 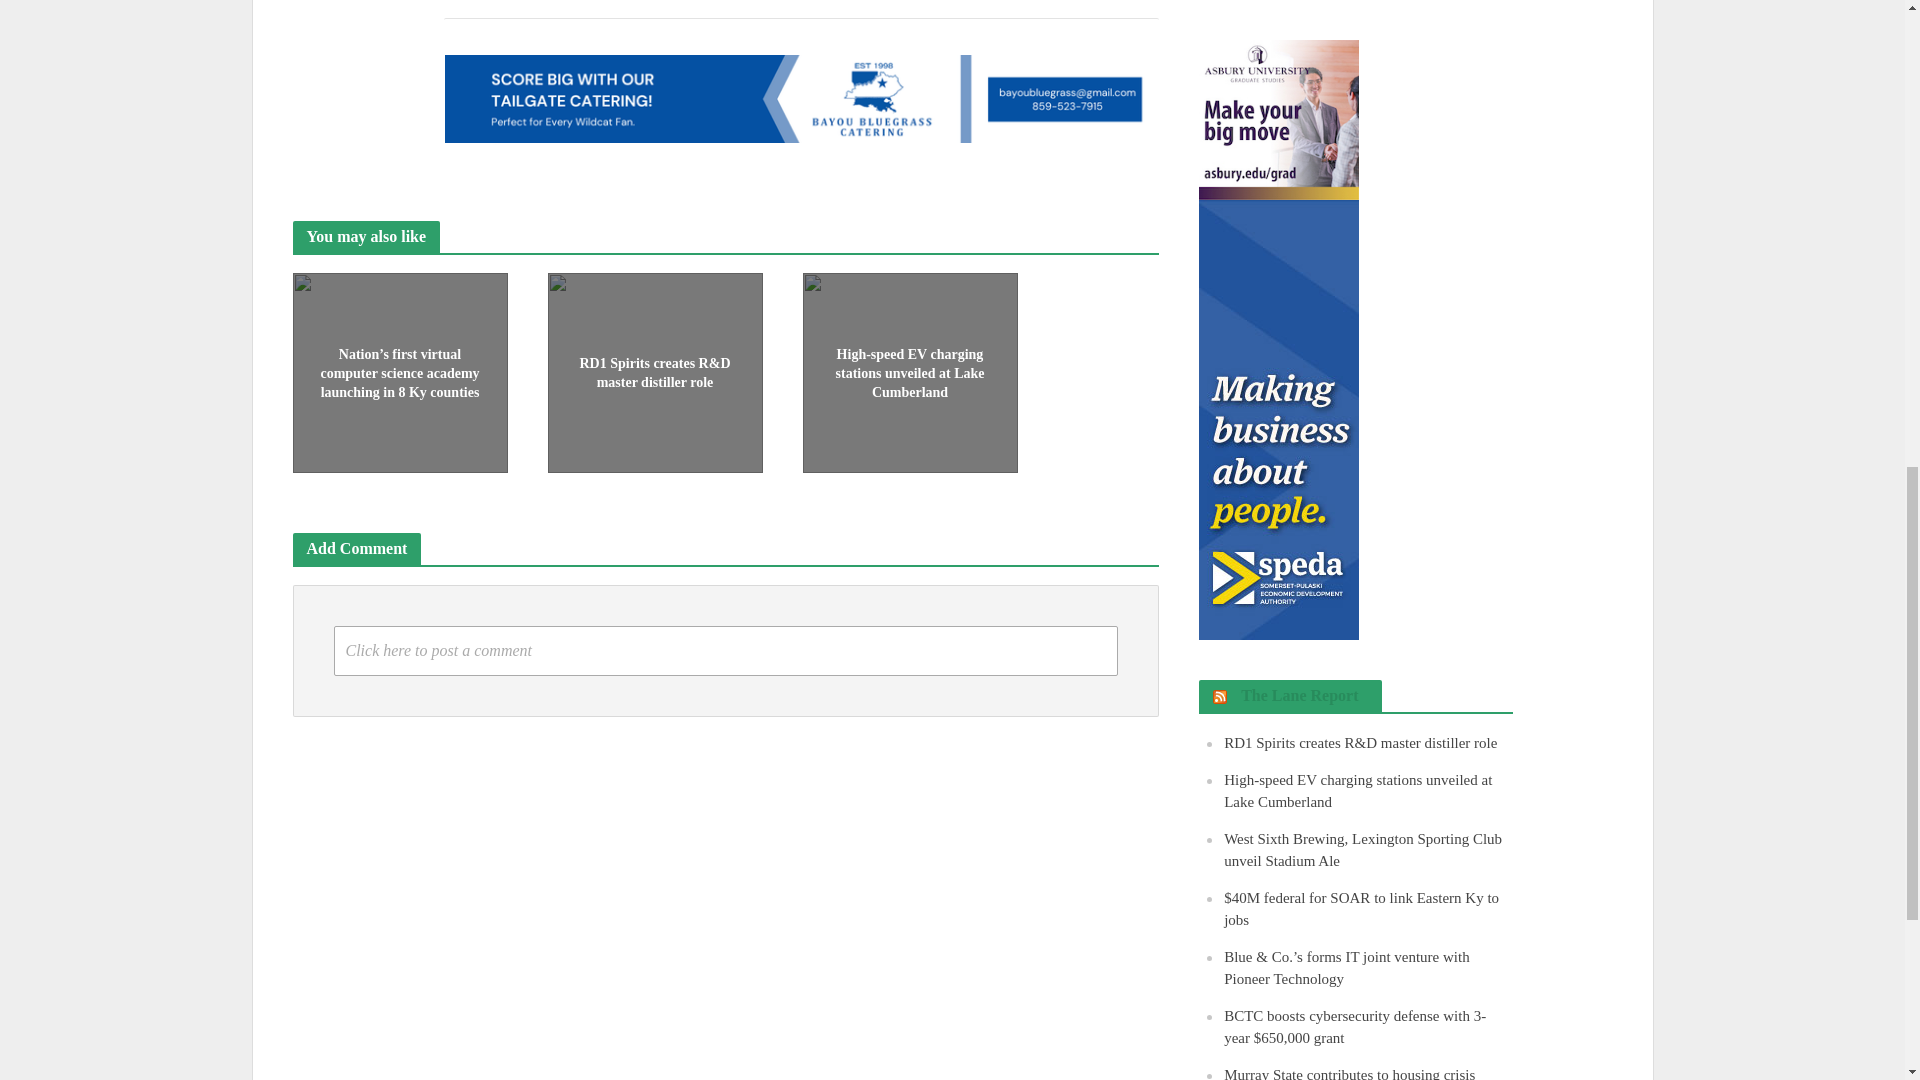 What do you see at coordinates (910, 371) in the screenshot?
I see `High-speed EV charging stations unveiled at Lake Cumberland` at bounding box center [910, 371].